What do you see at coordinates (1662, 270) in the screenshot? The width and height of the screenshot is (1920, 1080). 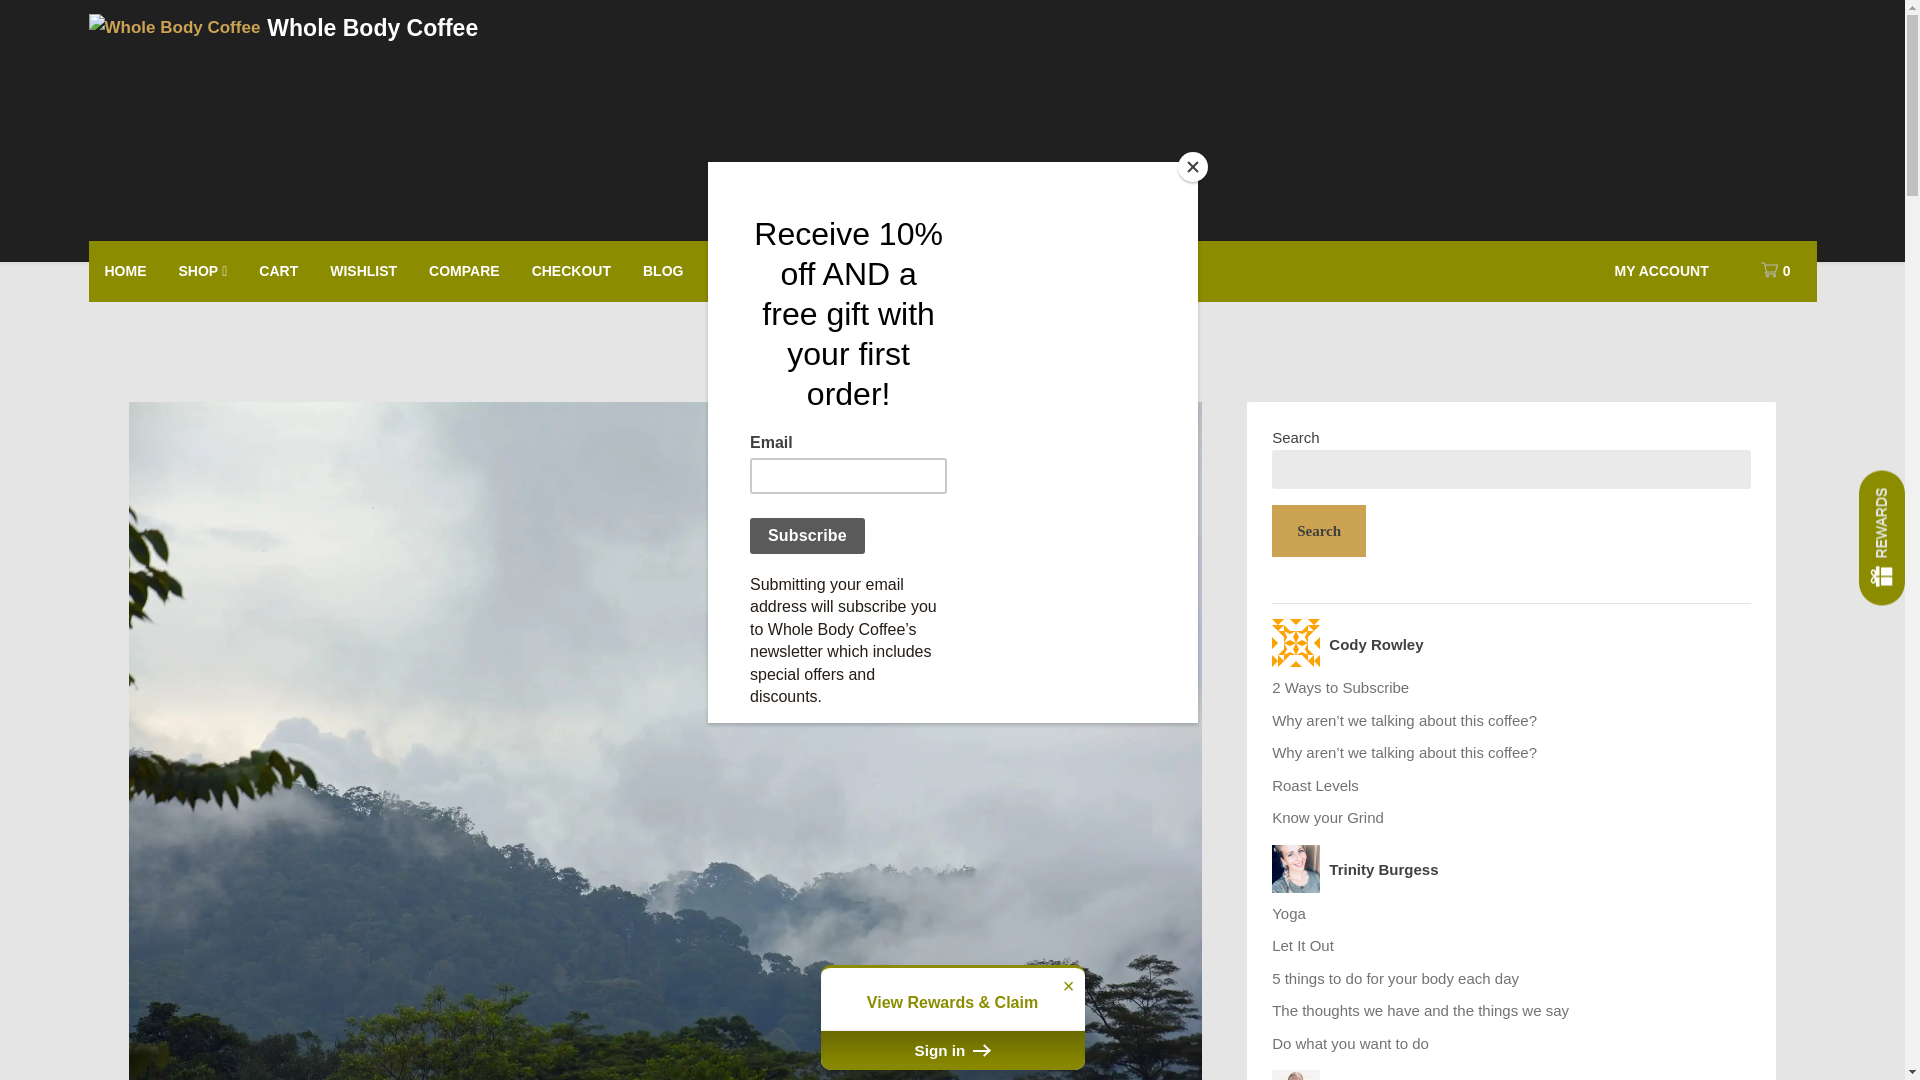 I see `MY ACCOUNT` at bounding box center [1662, 270].